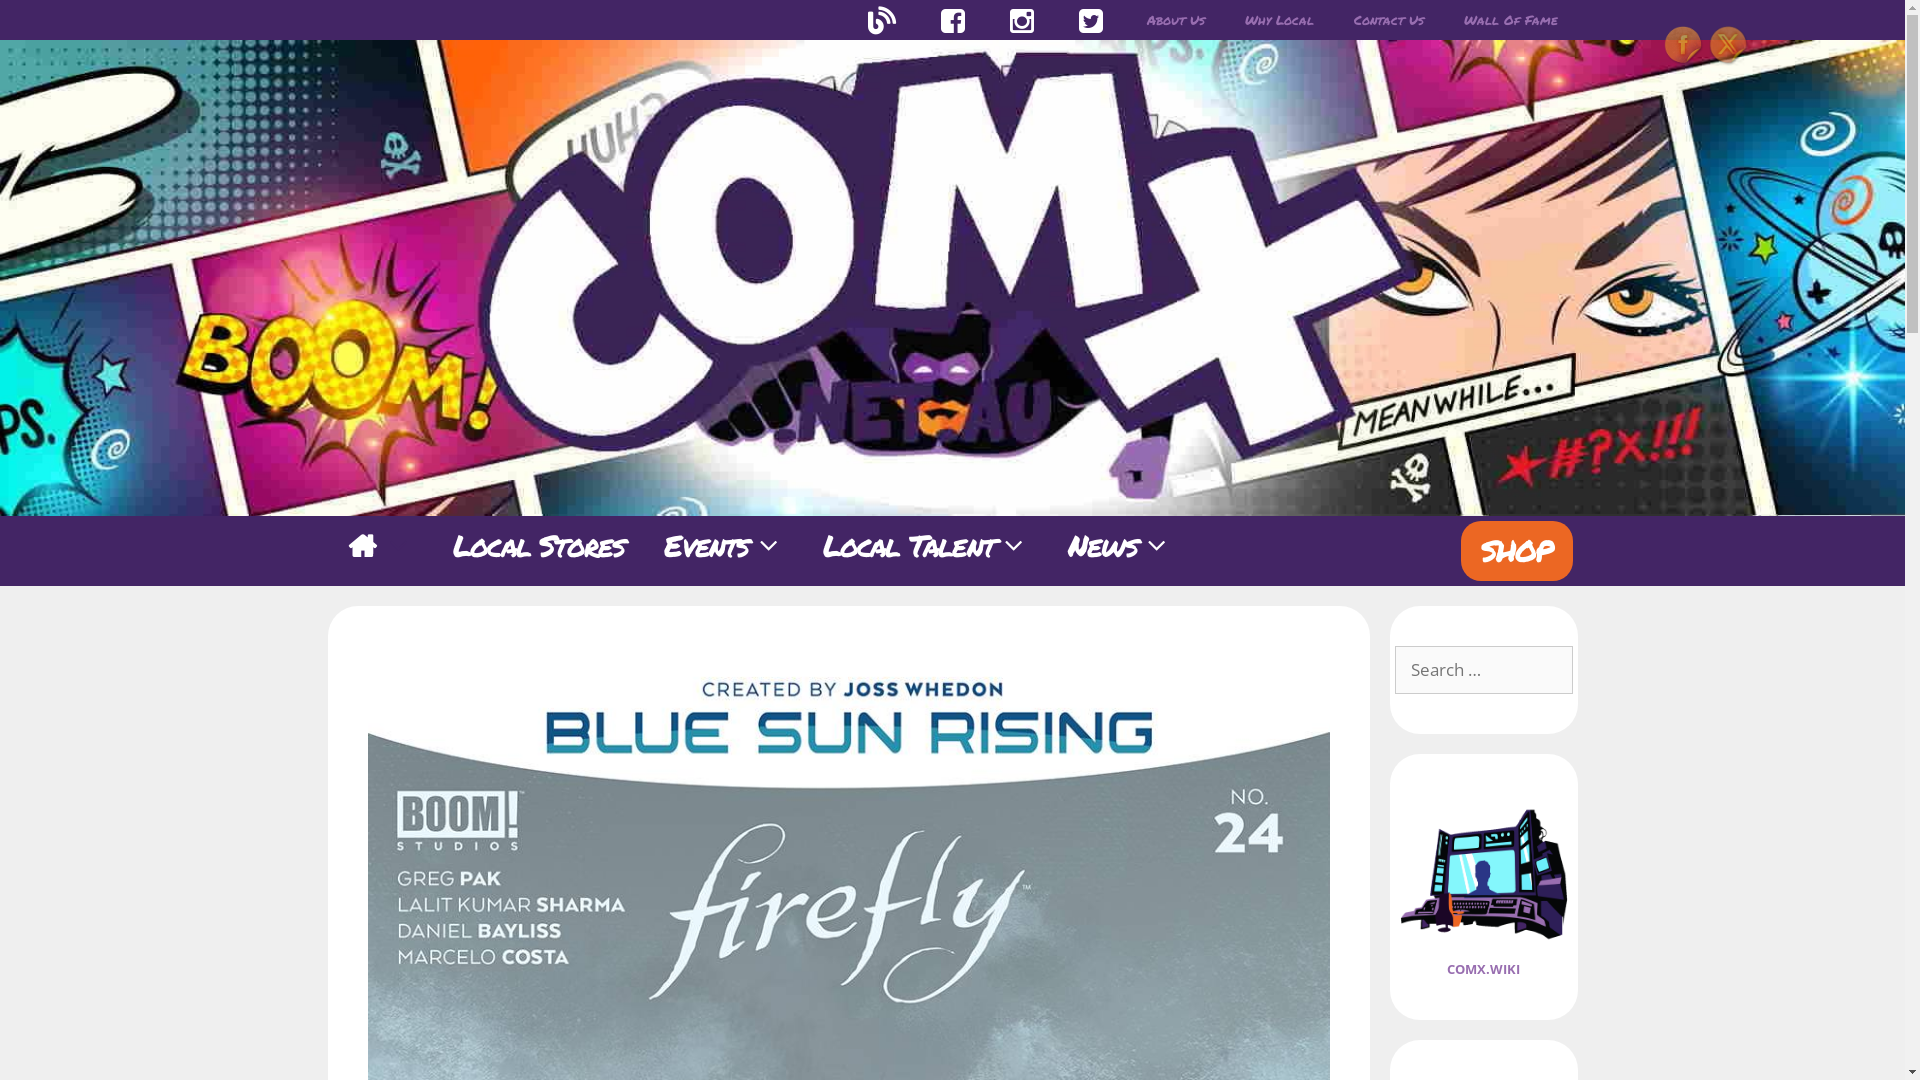 This screenshot has height=1080, width=1920. Describe the element at coordinates (538, 546) in the screenshot. I see `Local Stores` at that location.